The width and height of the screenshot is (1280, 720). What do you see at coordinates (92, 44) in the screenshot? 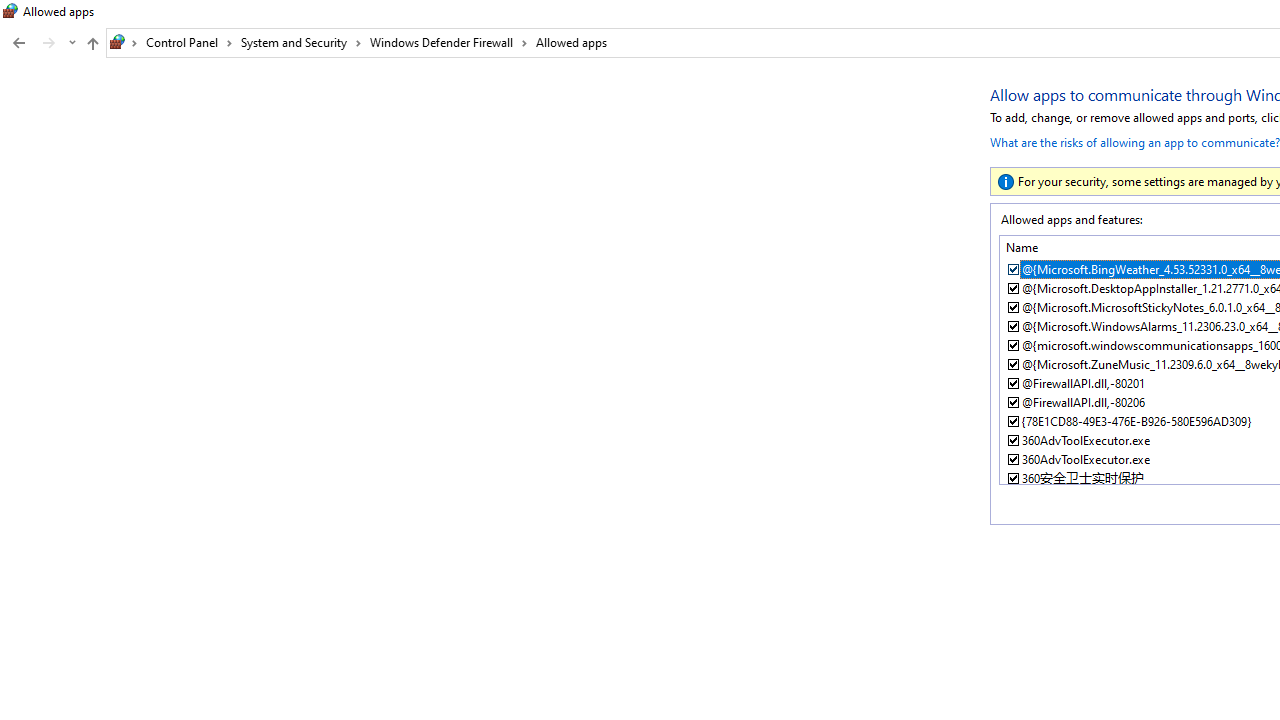
I see `Up to "Windows Defender Firewall" (Alt + Up Arrow)` at bounding box center [92, 44].